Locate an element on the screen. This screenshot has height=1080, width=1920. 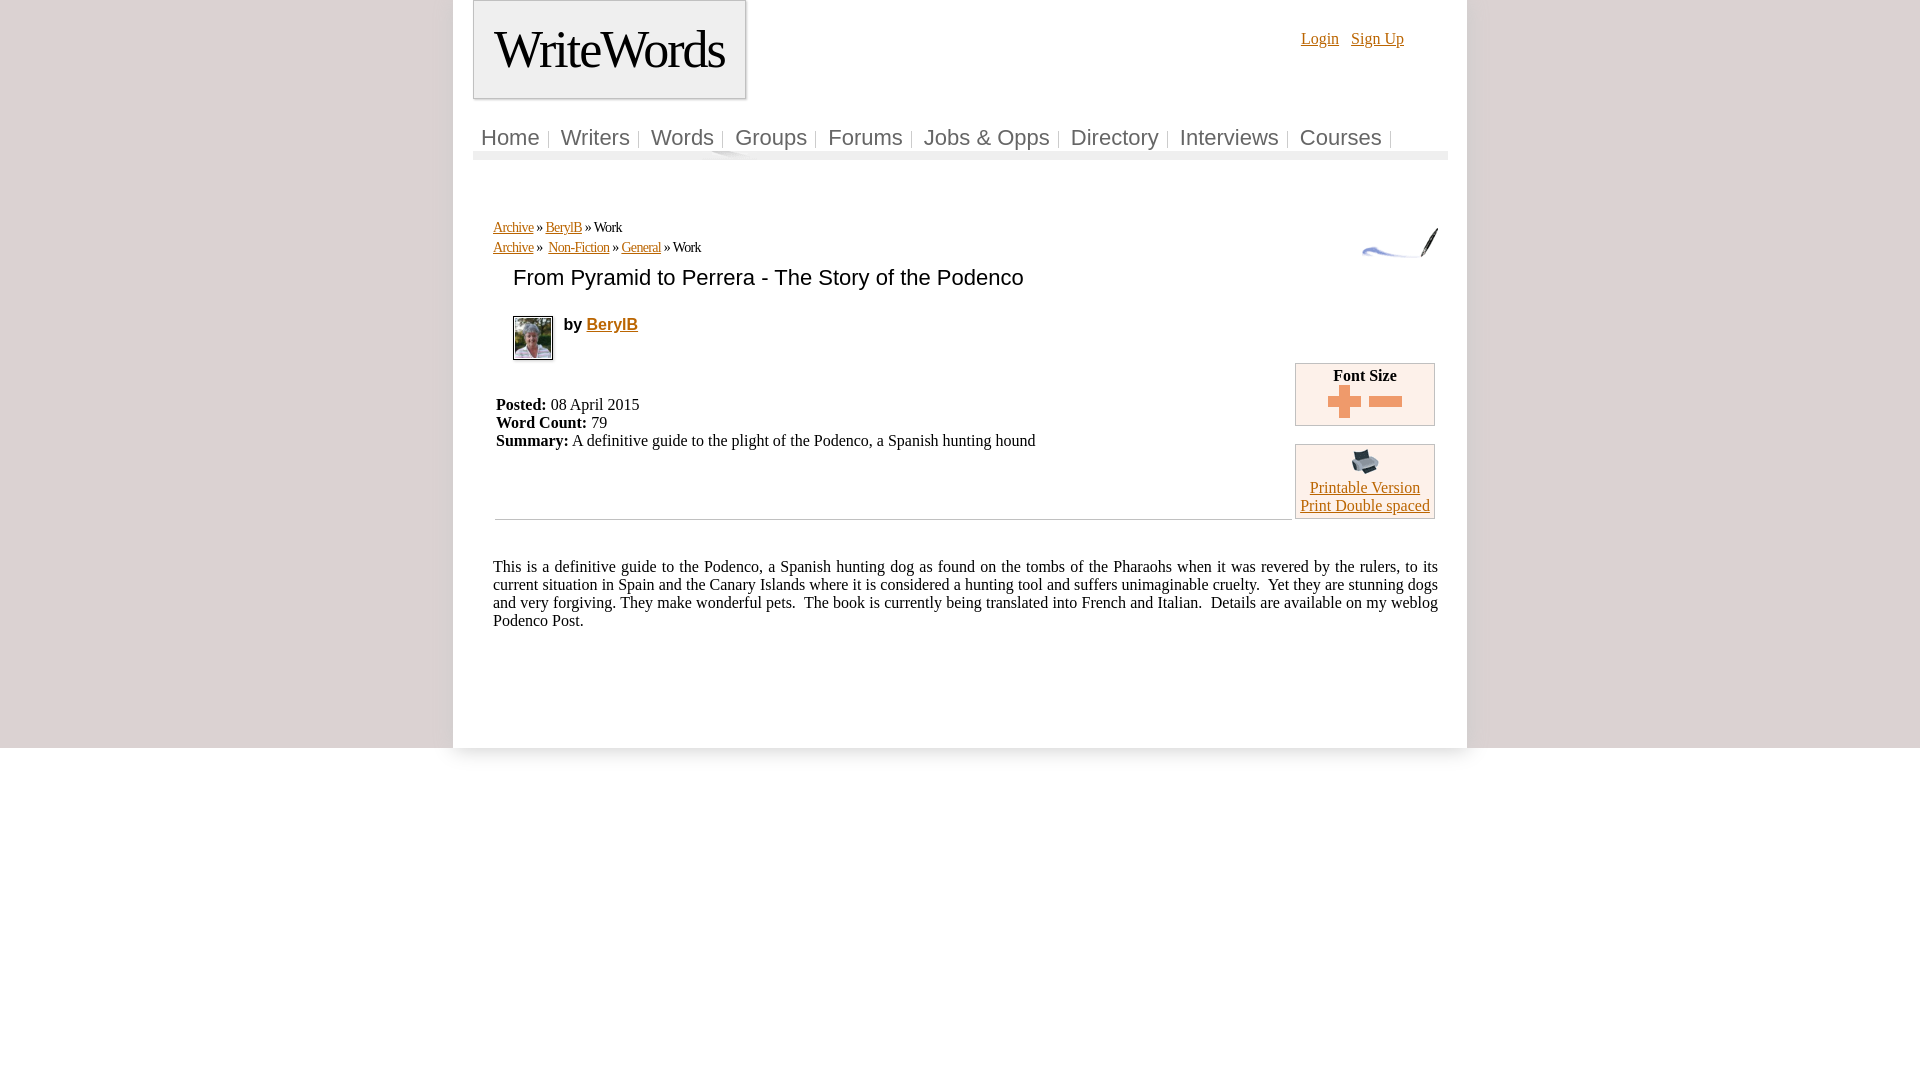
BerylB is located at coordinates (563, 228).